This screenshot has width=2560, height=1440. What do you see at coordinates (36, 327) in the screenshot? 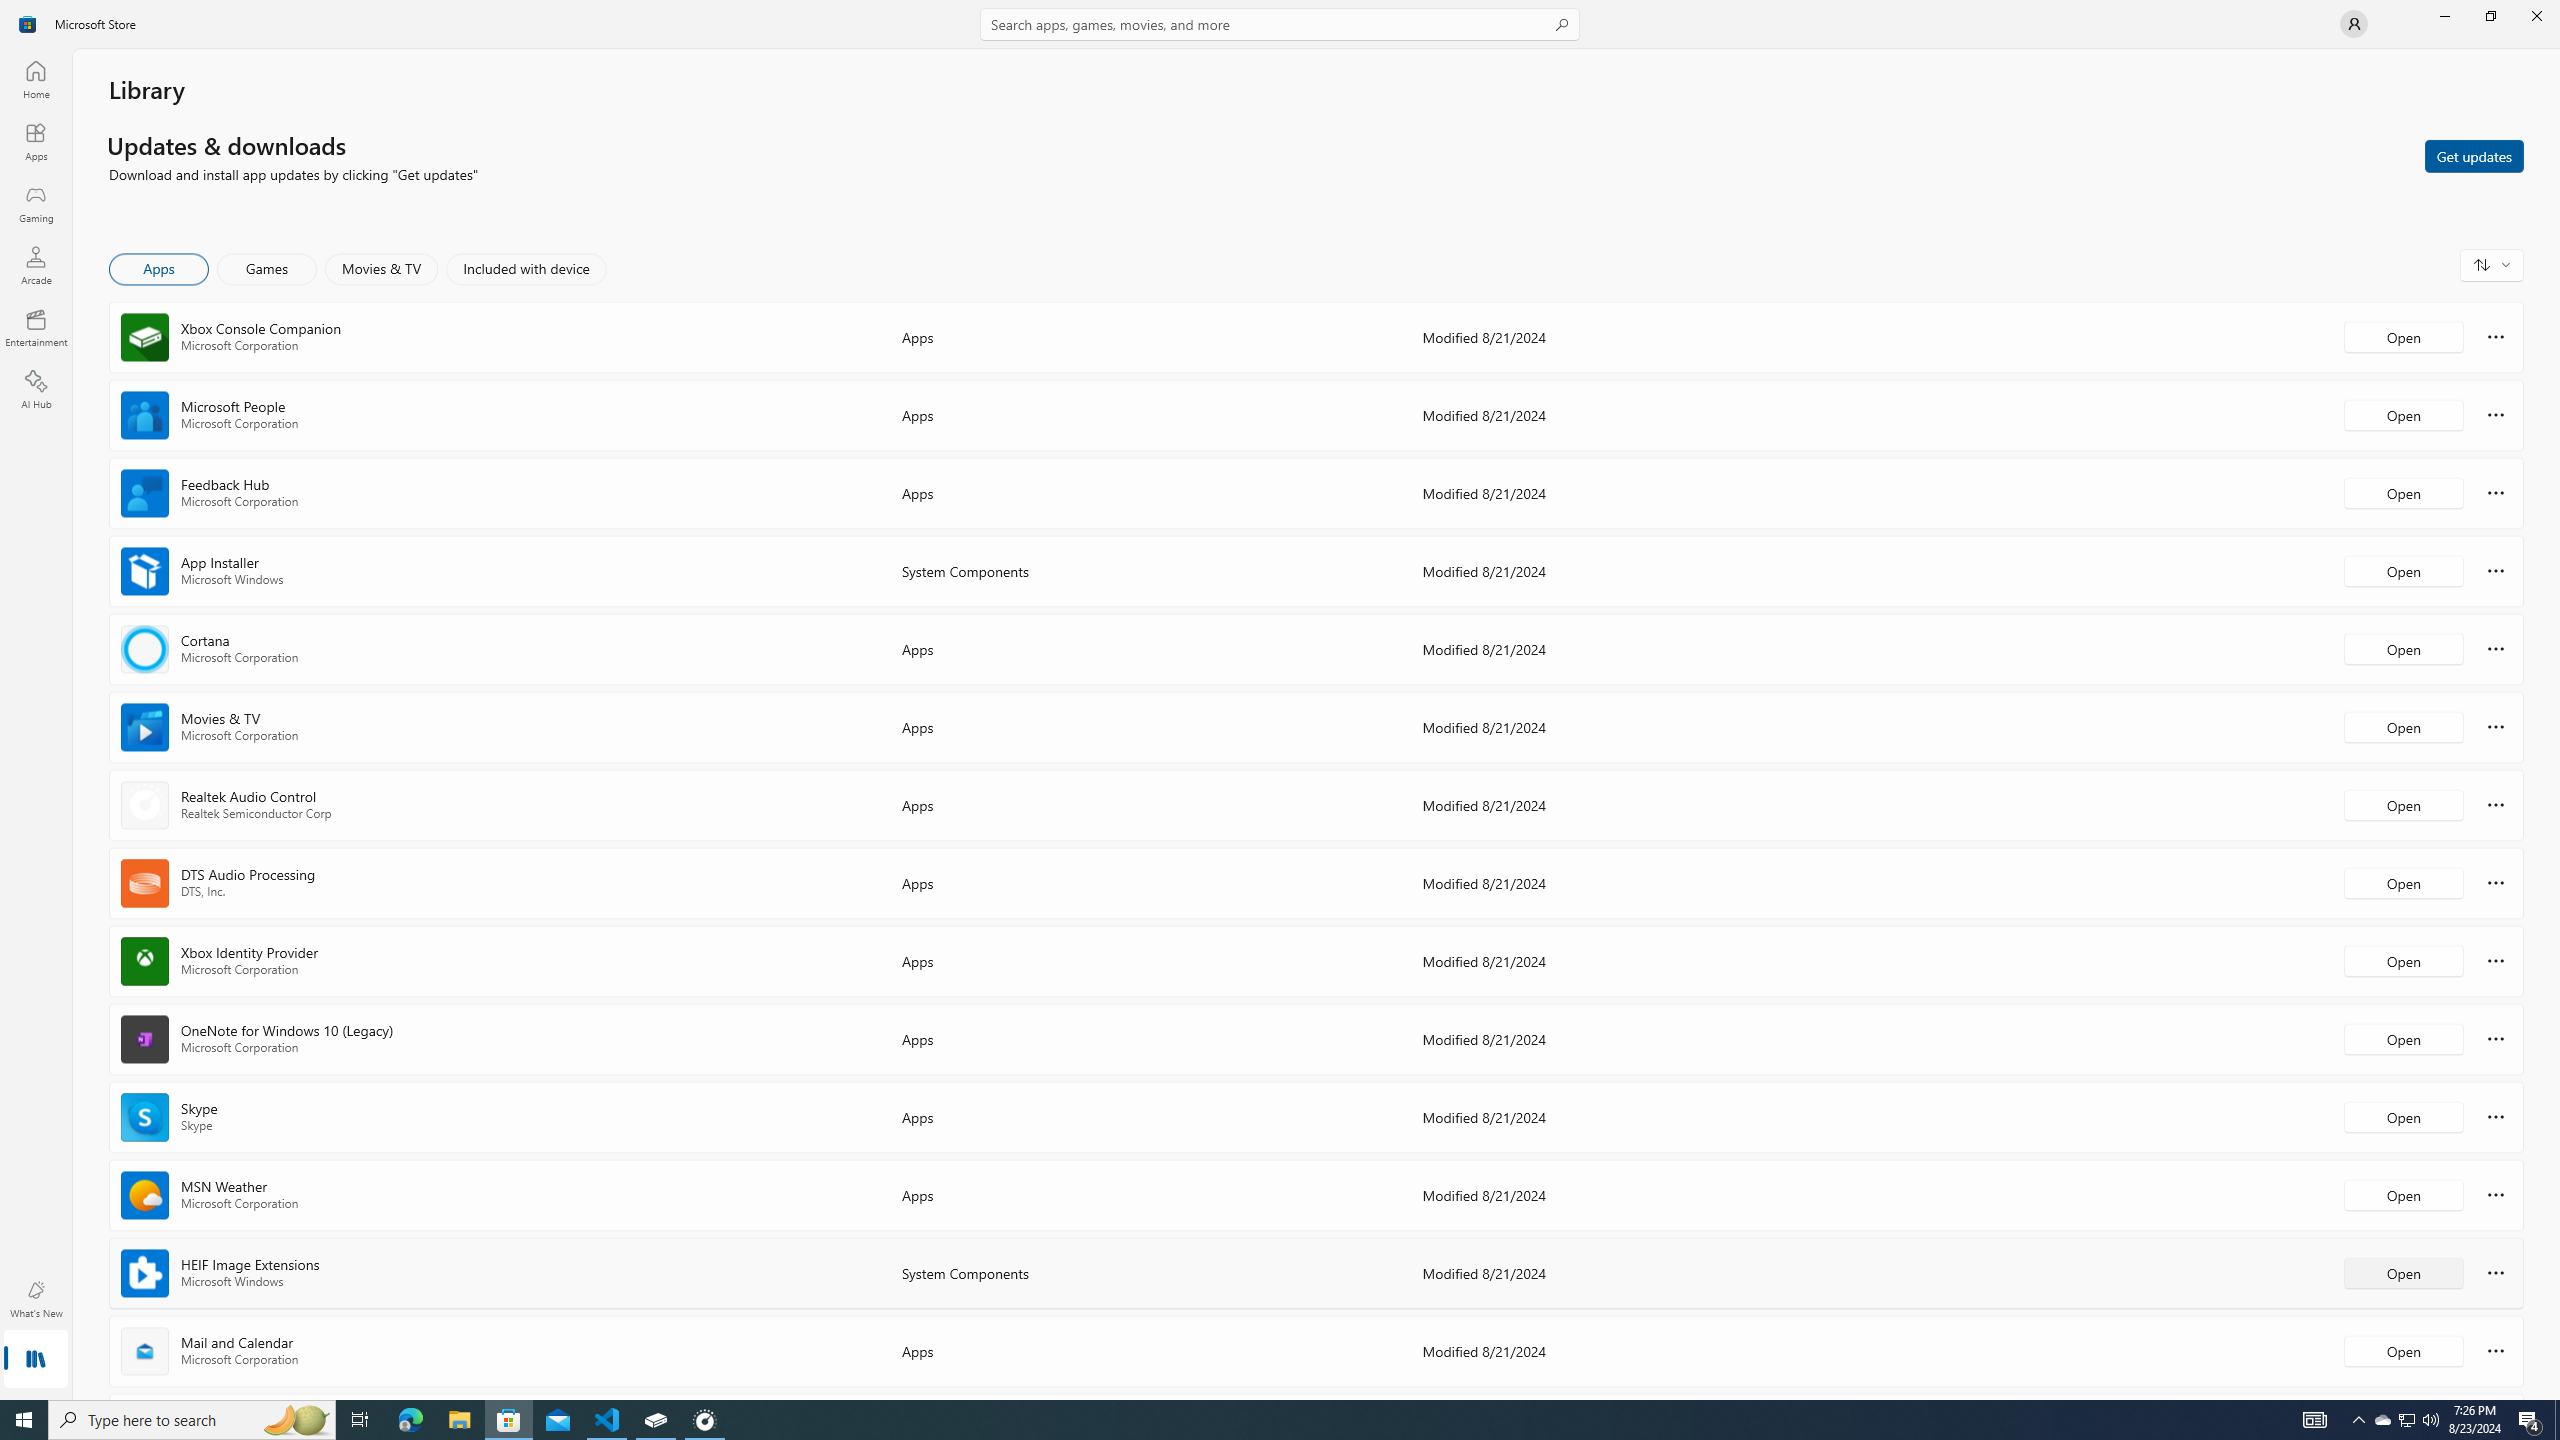
I see `Entertainment` at bounding box center [36, 327].